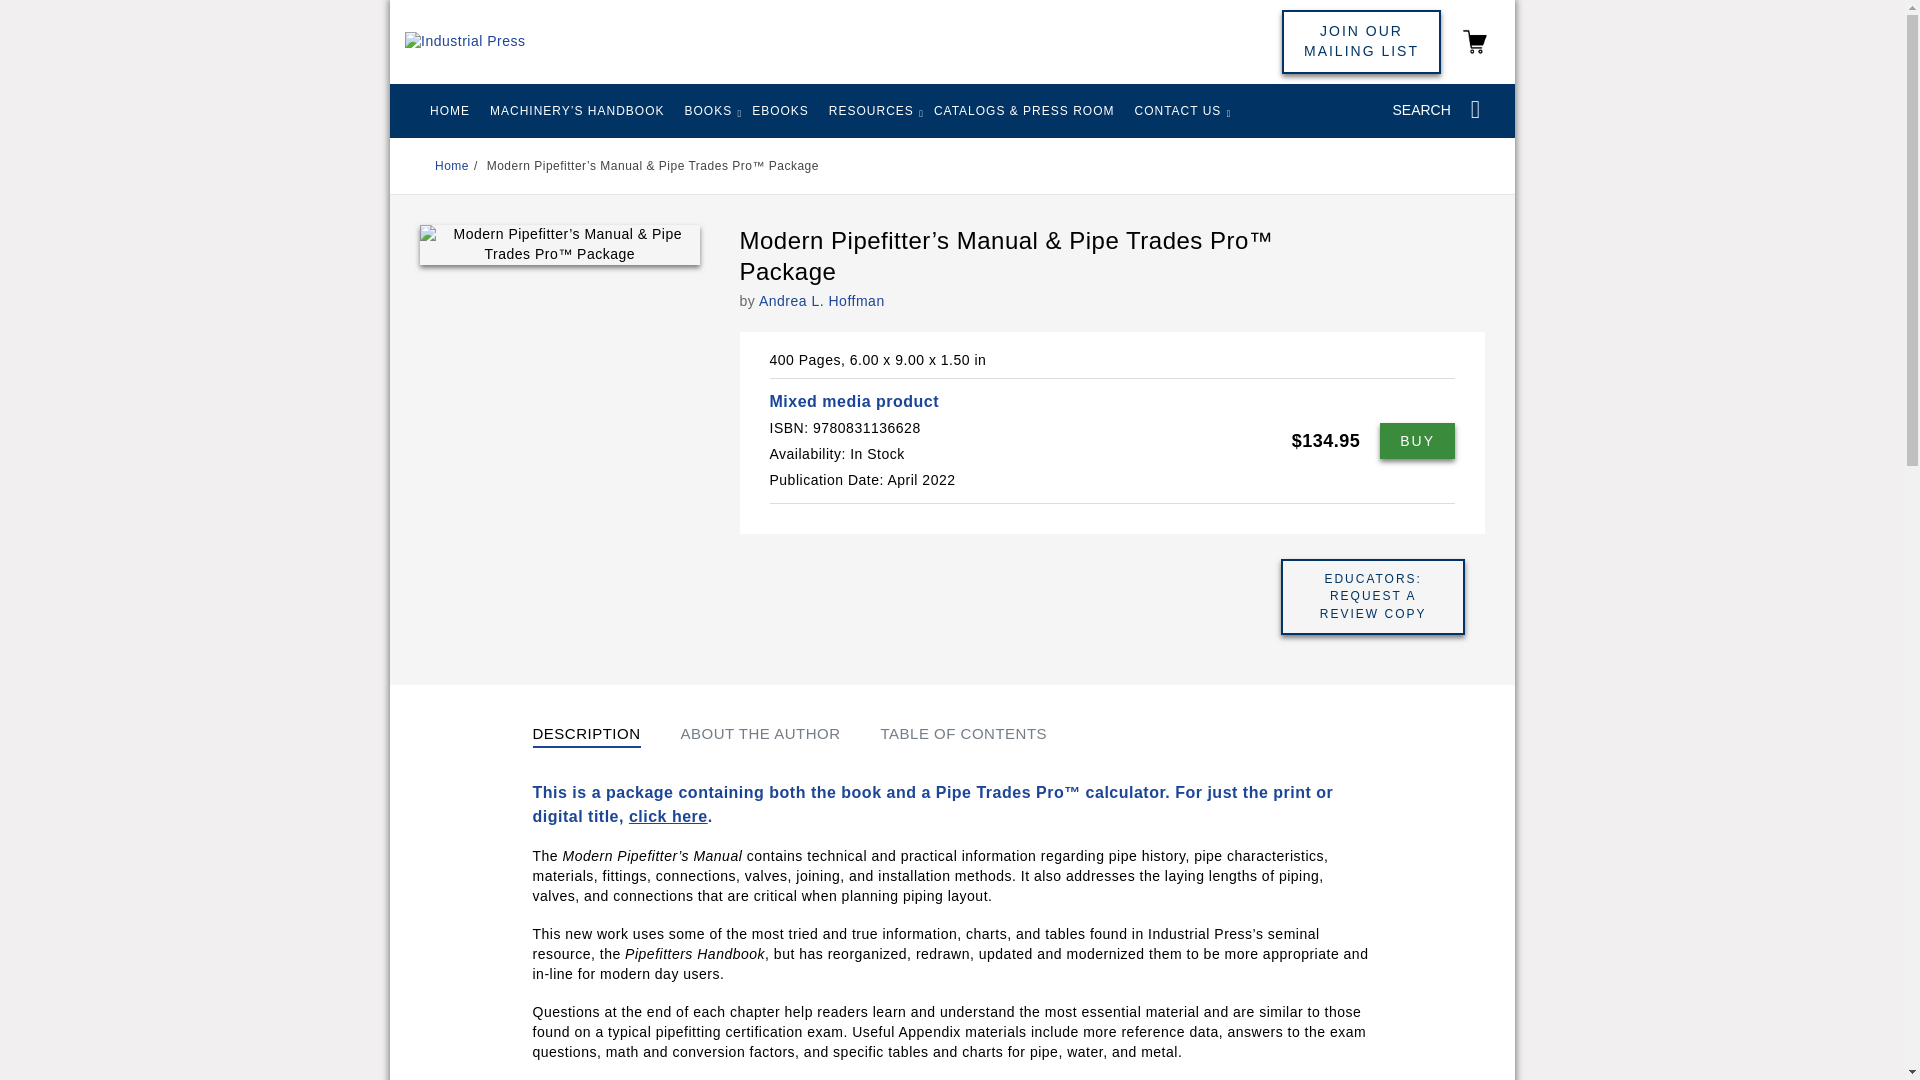  Describe the element at coordinates (1418, 441) in the screenshot. I see `Back to homepage` at that location.